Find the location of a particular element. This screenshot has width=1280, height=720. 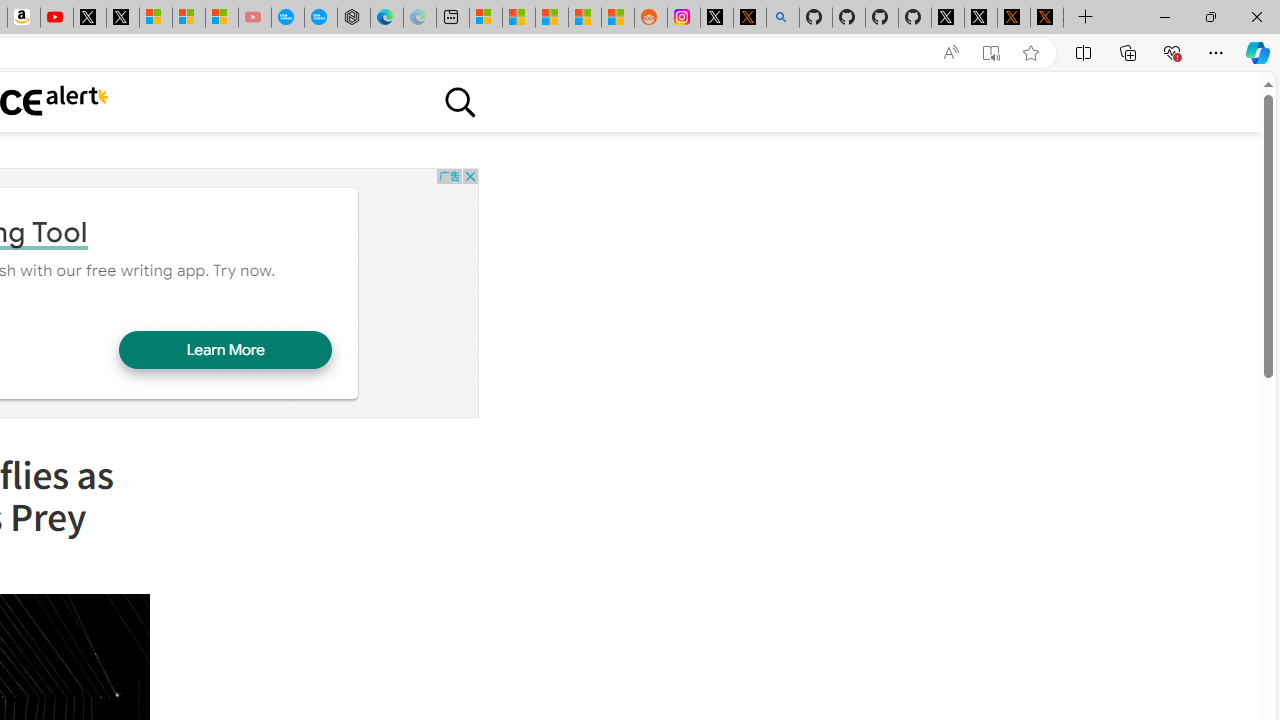

Shanghai, China weather forecast | Microsoft Weather is located at coordinates (519, 18).